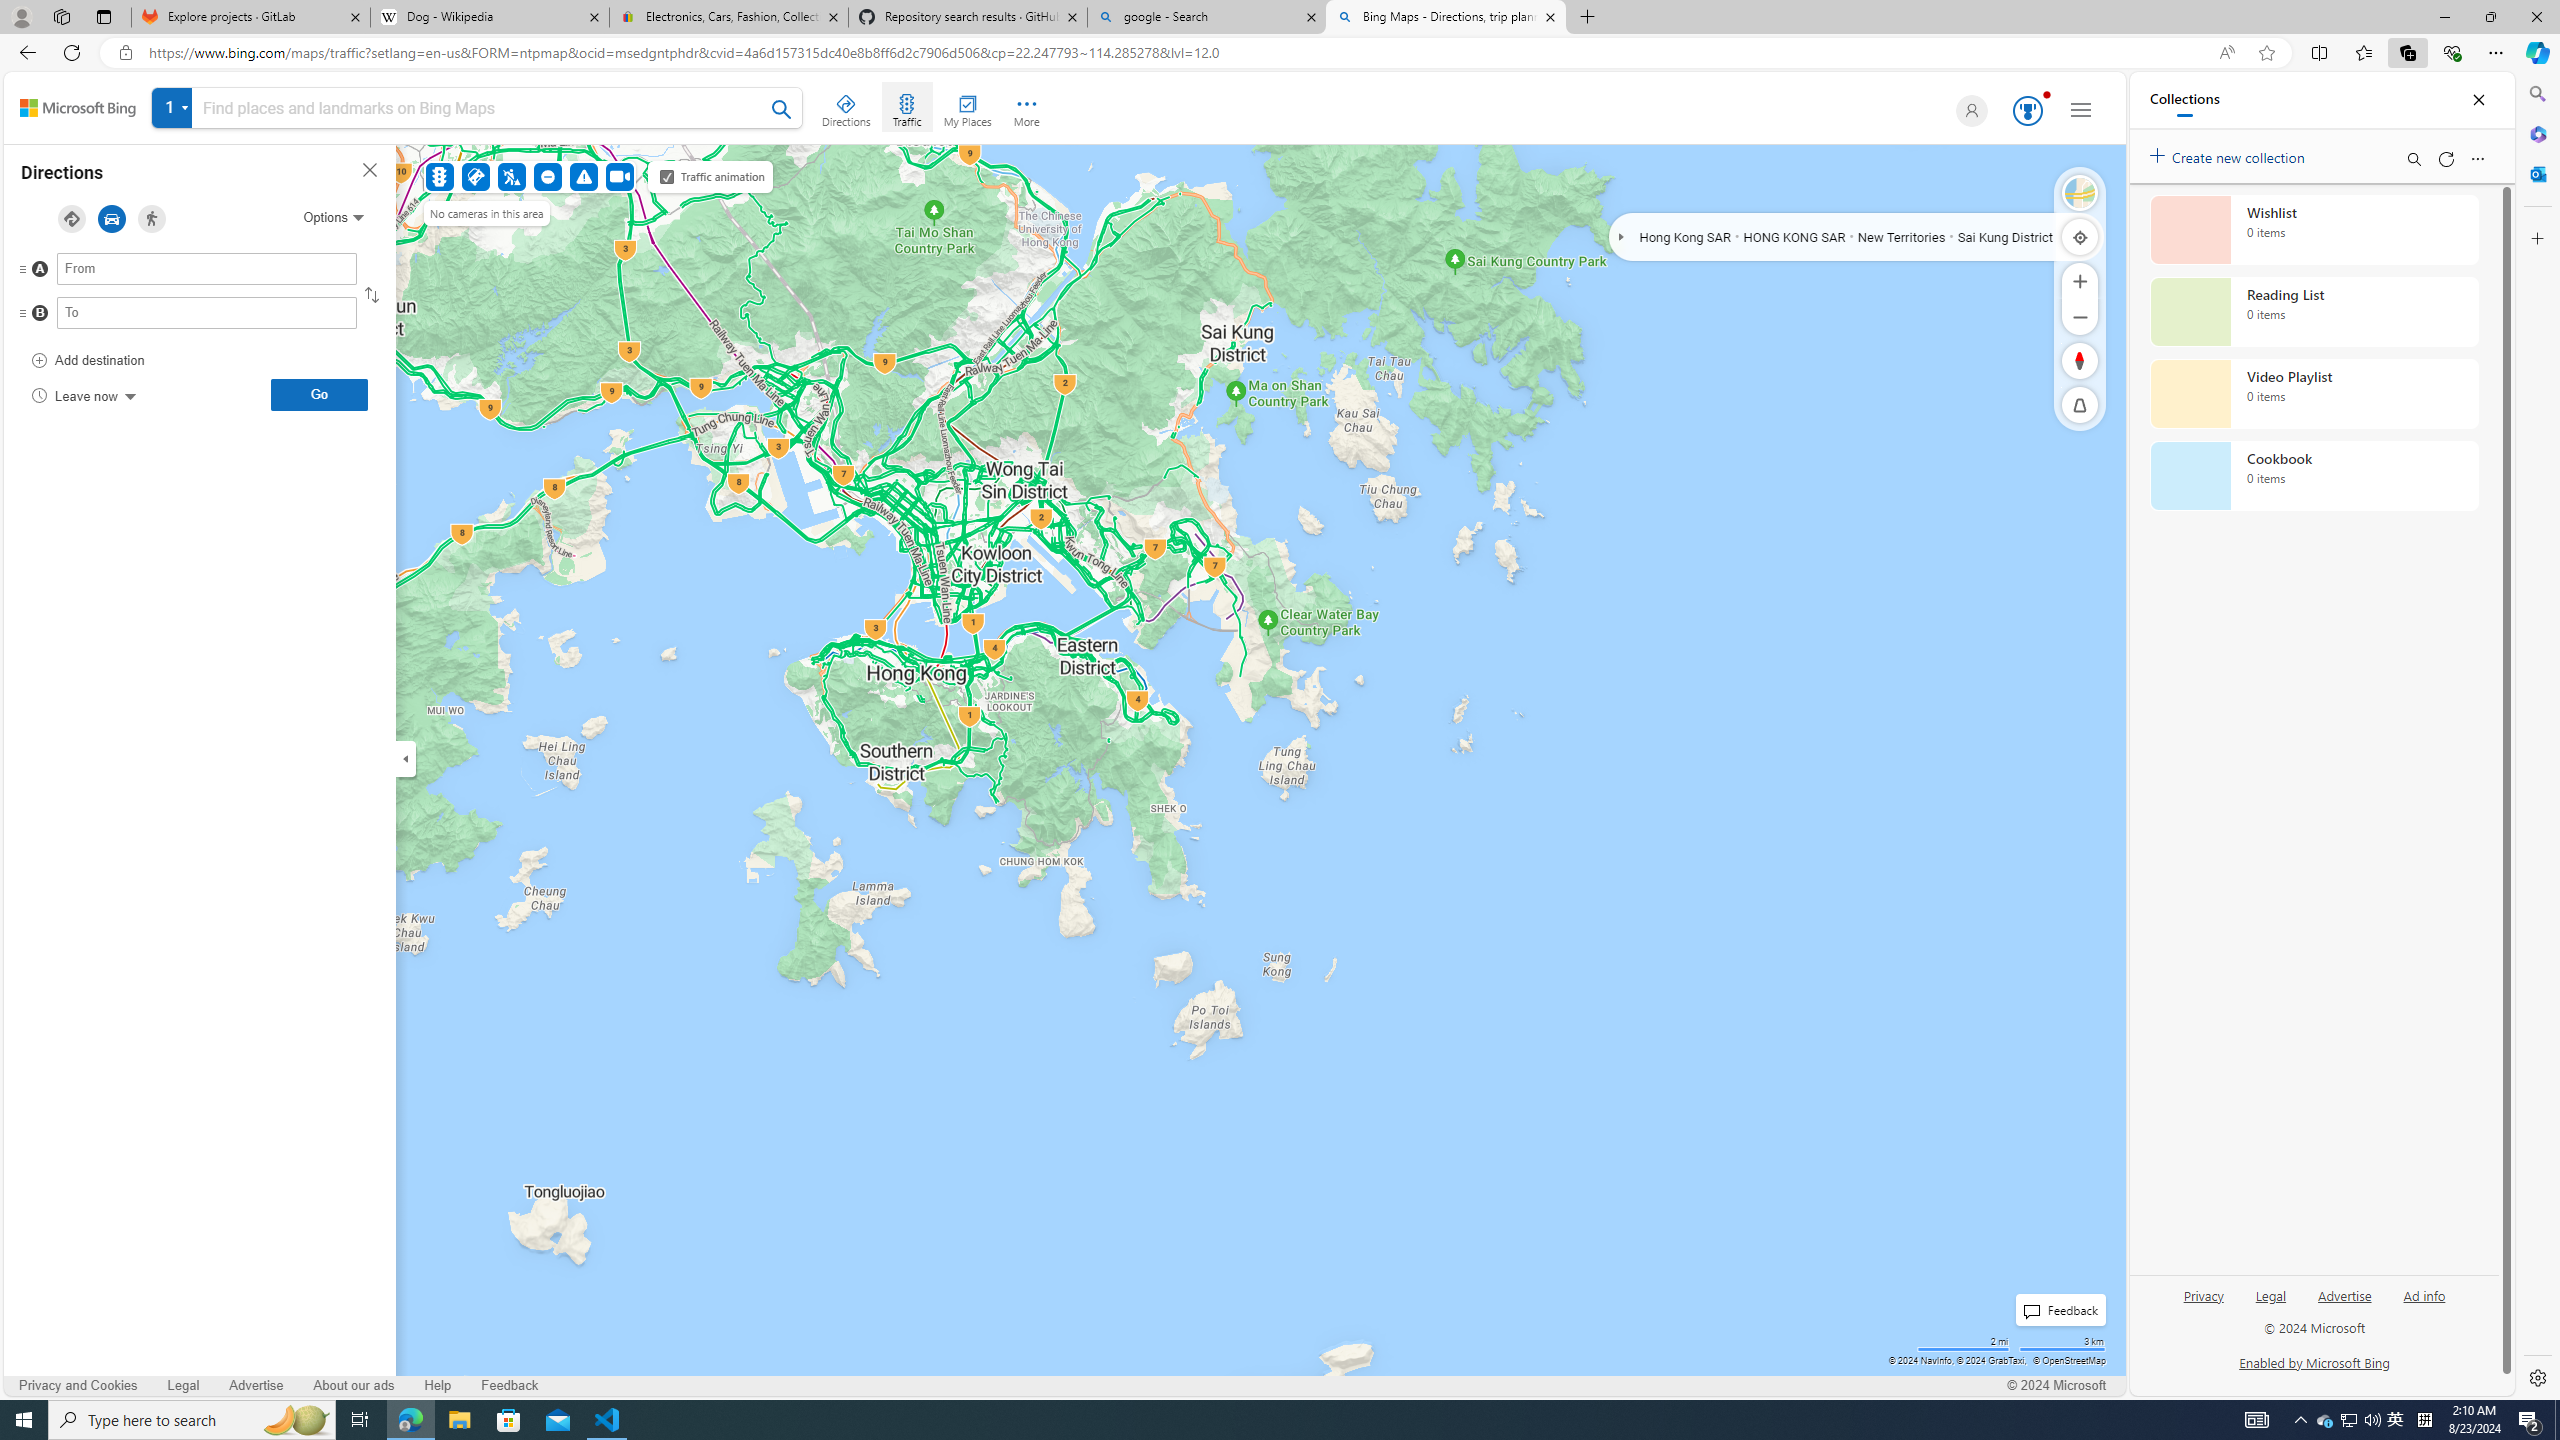 This screenshot has height=1440, width=2560. What do you see at coordinates (2407, 52) in the screenshot?
I see `Collections` at bounding box center [2407, 52].